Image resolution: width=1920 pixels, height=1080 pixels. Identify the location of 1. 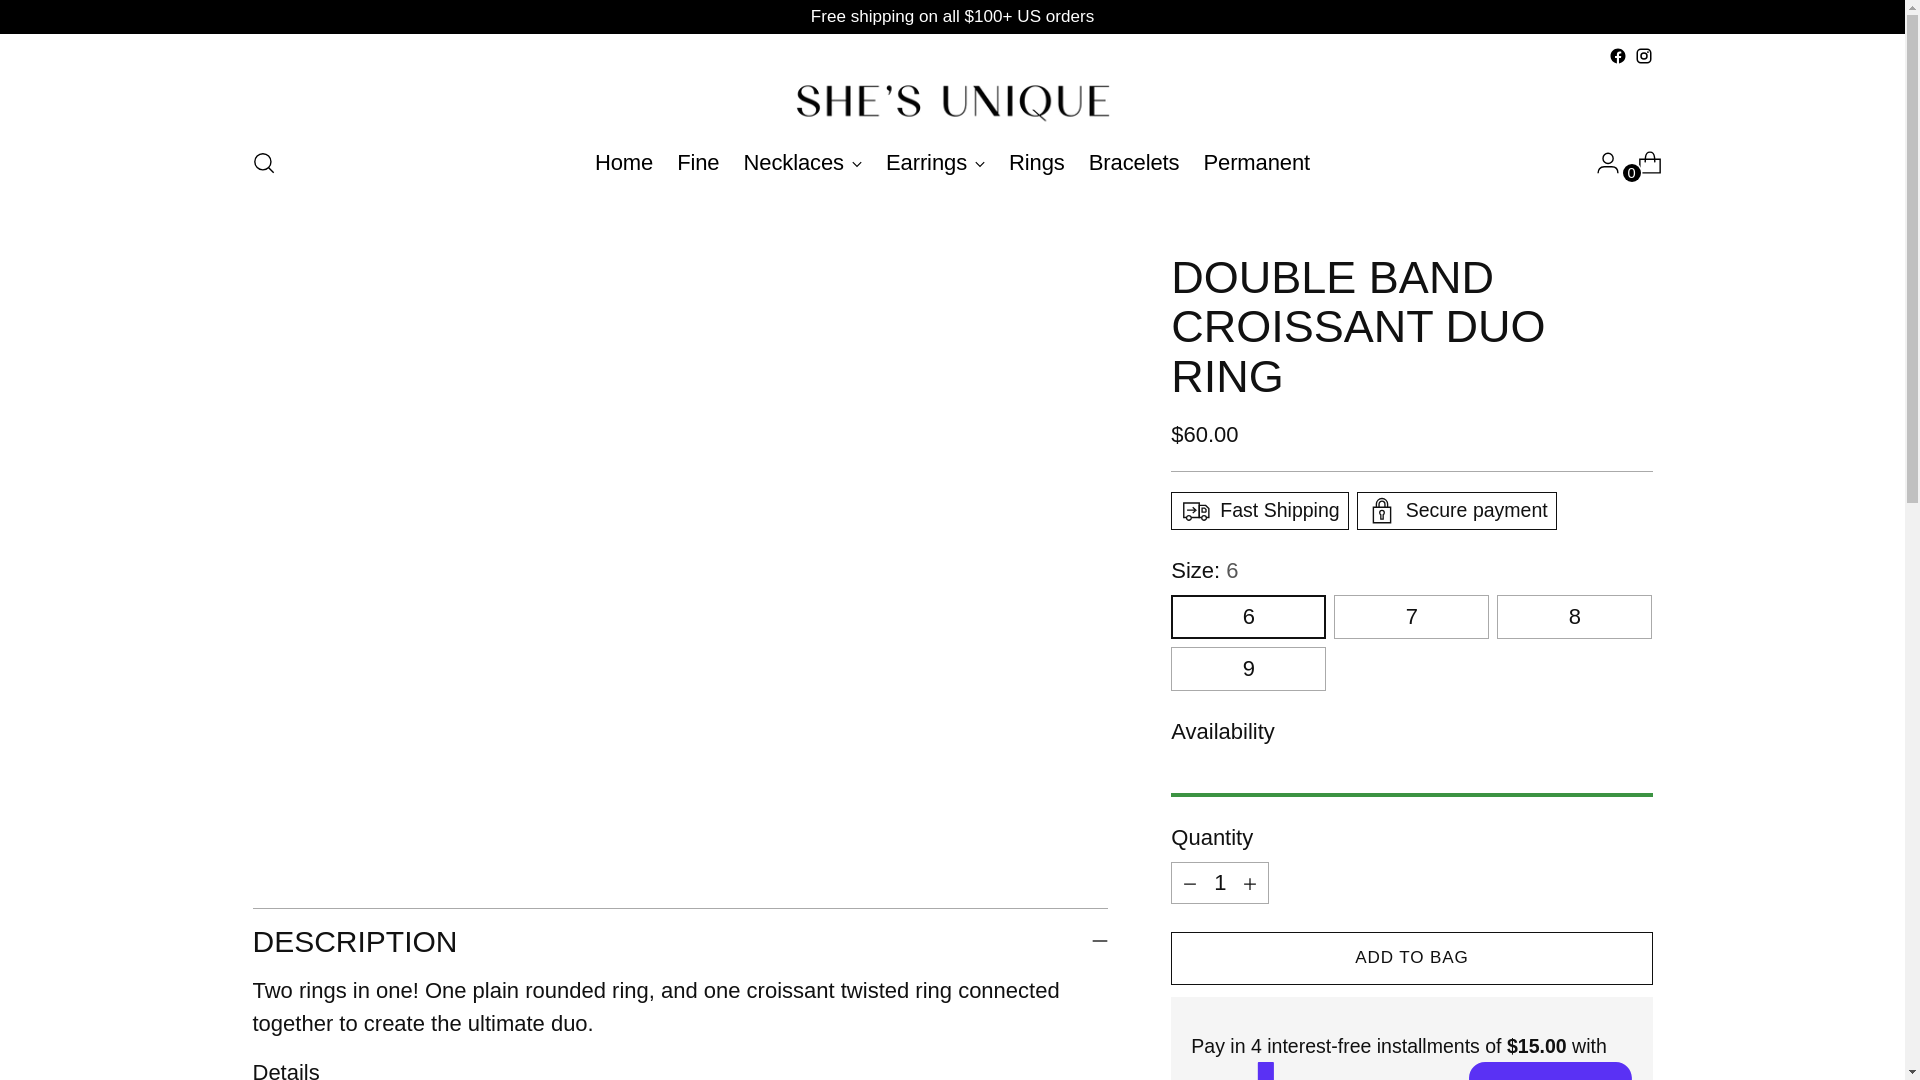
(803, 162).